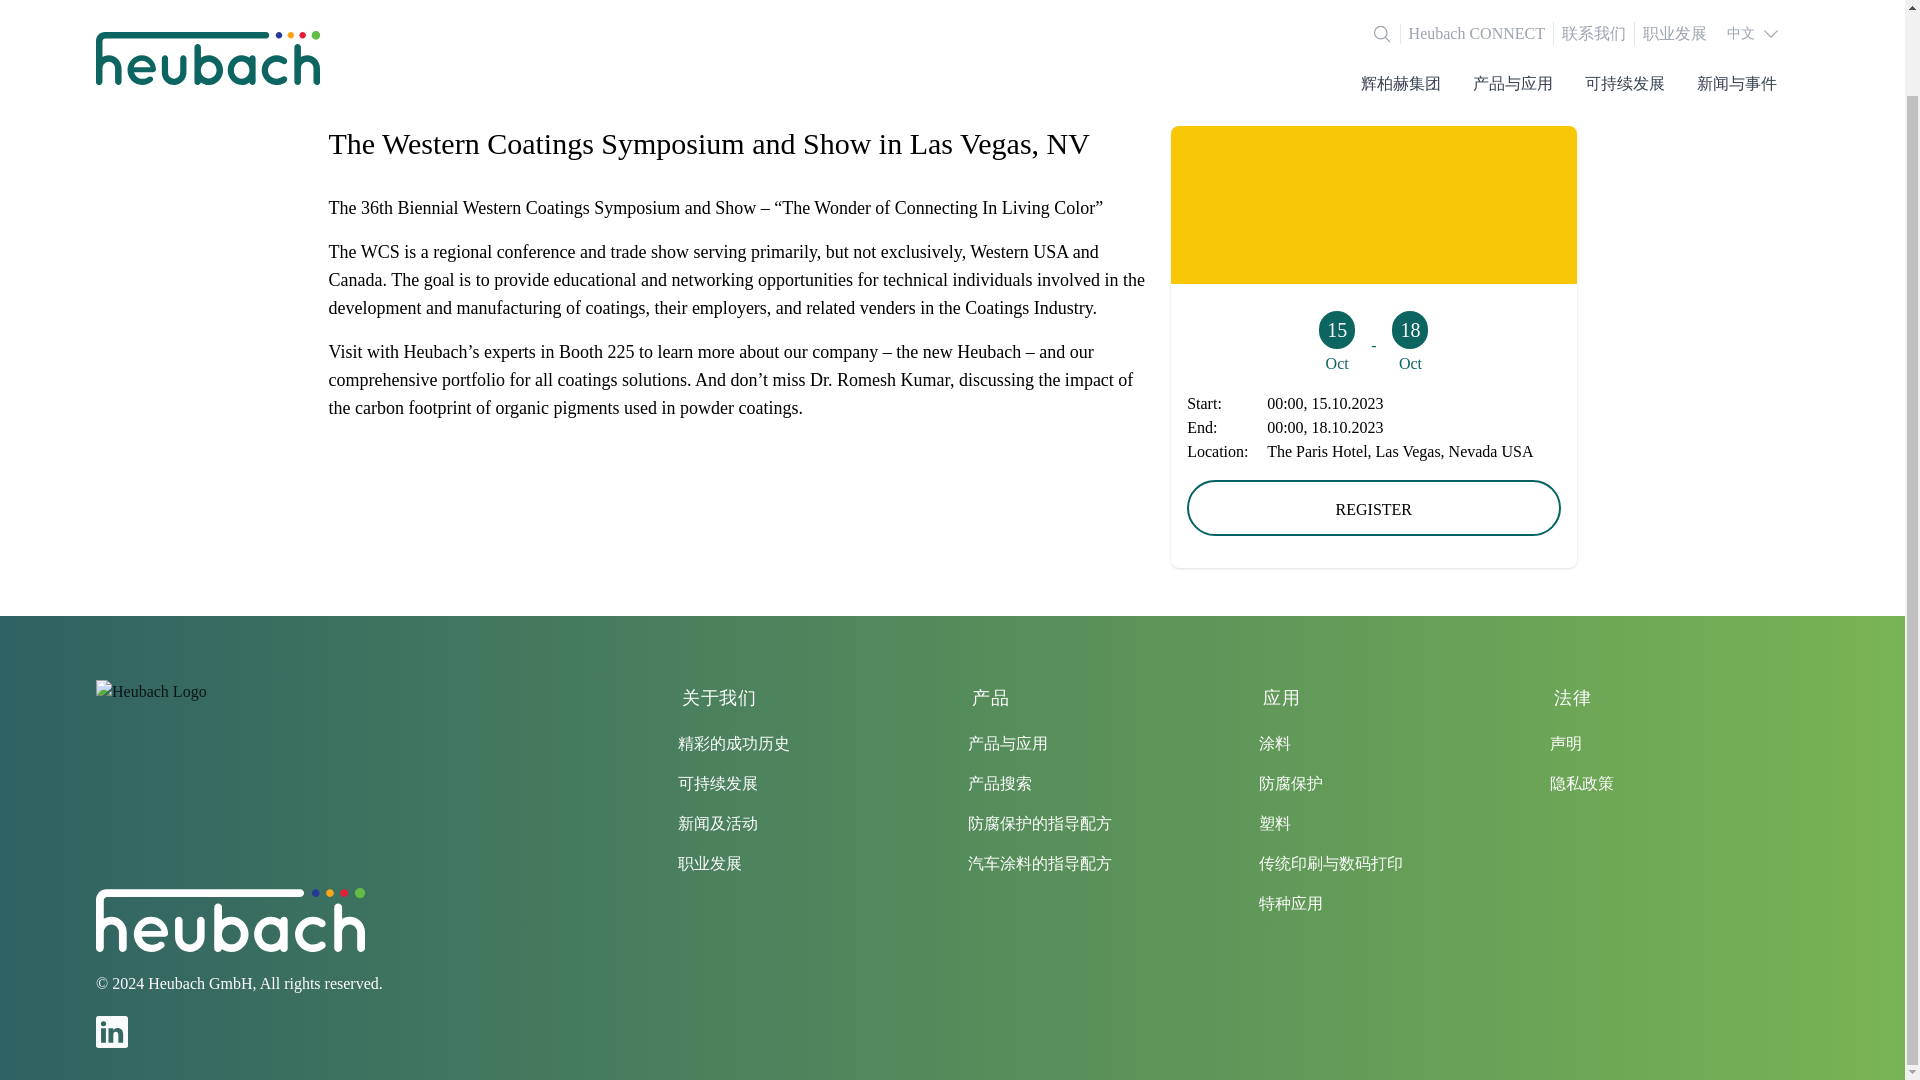 This screenshot has width=1920, height=1080. I want to click on Linkedin, so click(112, 1032).